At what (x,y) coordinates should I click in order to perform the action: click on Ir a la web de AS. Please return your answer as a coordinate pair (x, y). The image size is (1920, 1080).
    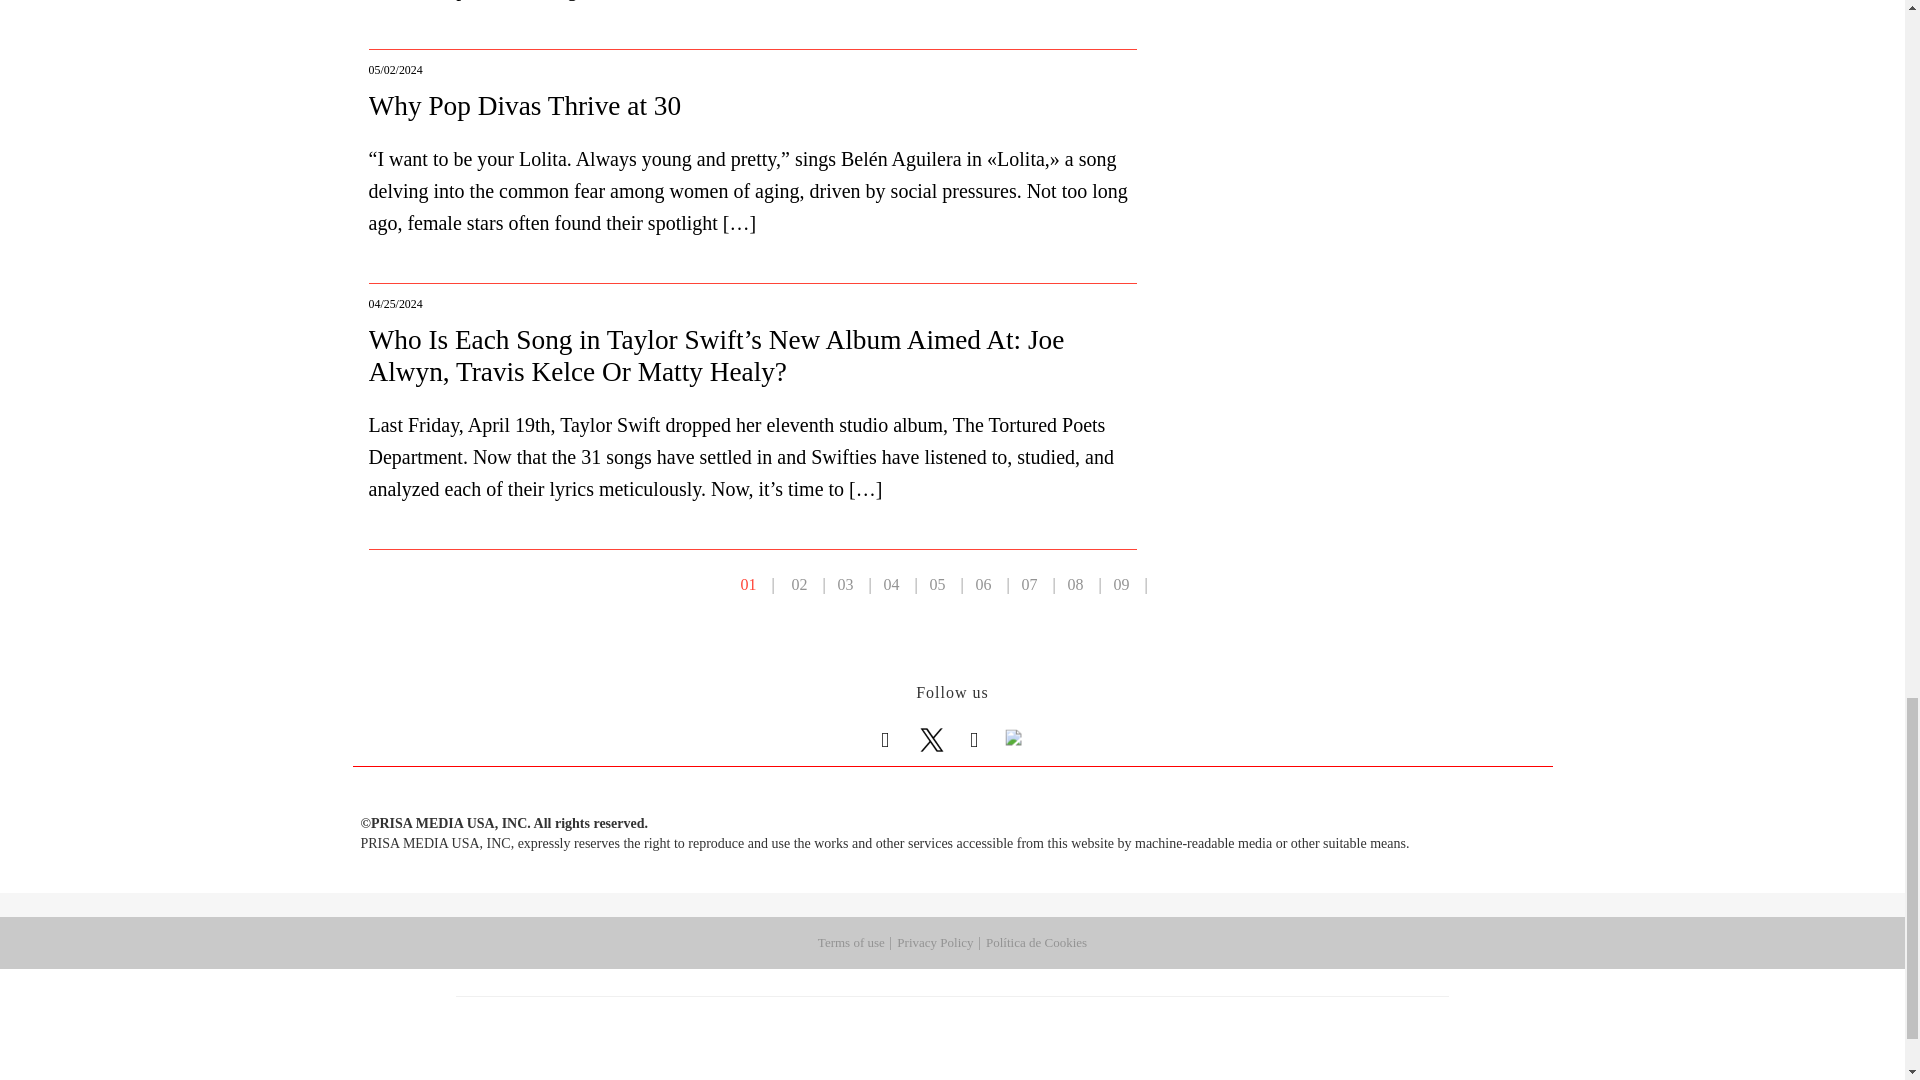
    Looking at the image, I should click on (1168, 1024).